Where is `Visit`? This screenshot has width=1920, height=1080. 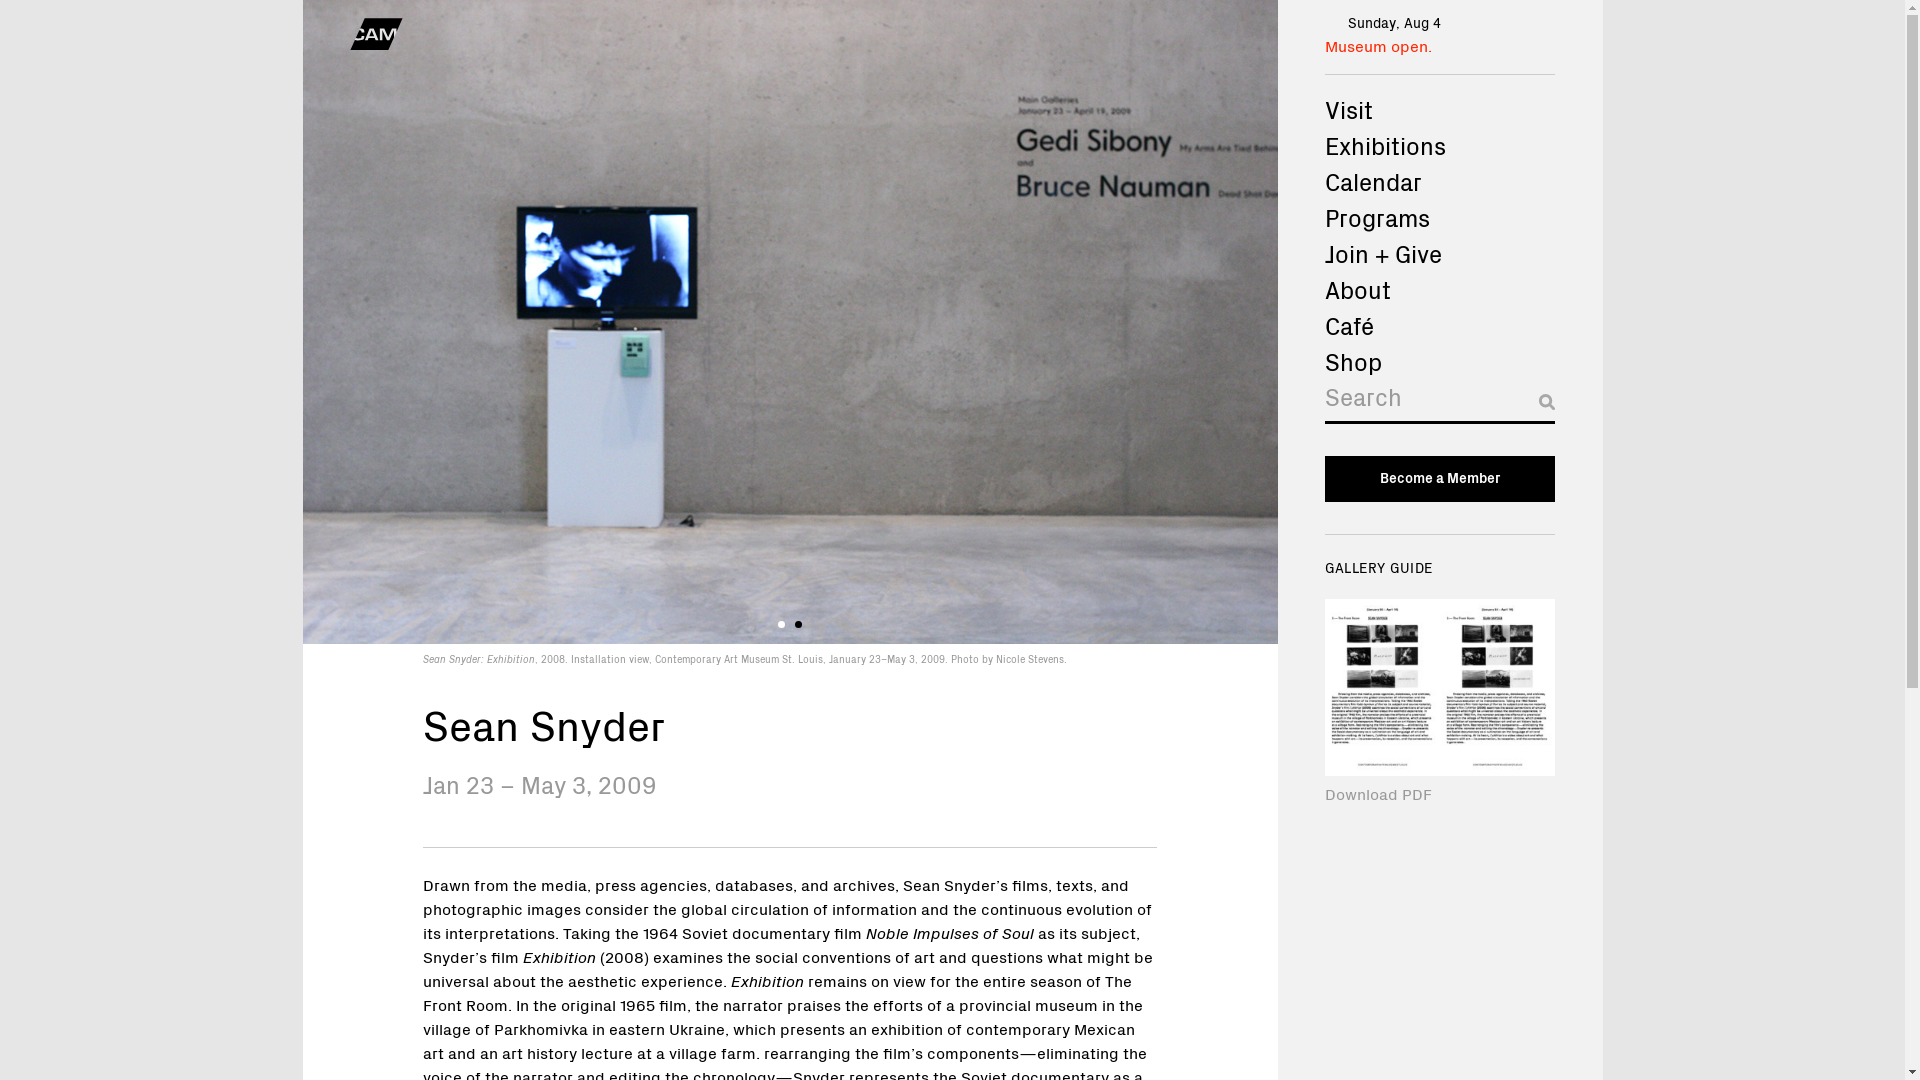
Visit is located at coordinates (1438, 108).